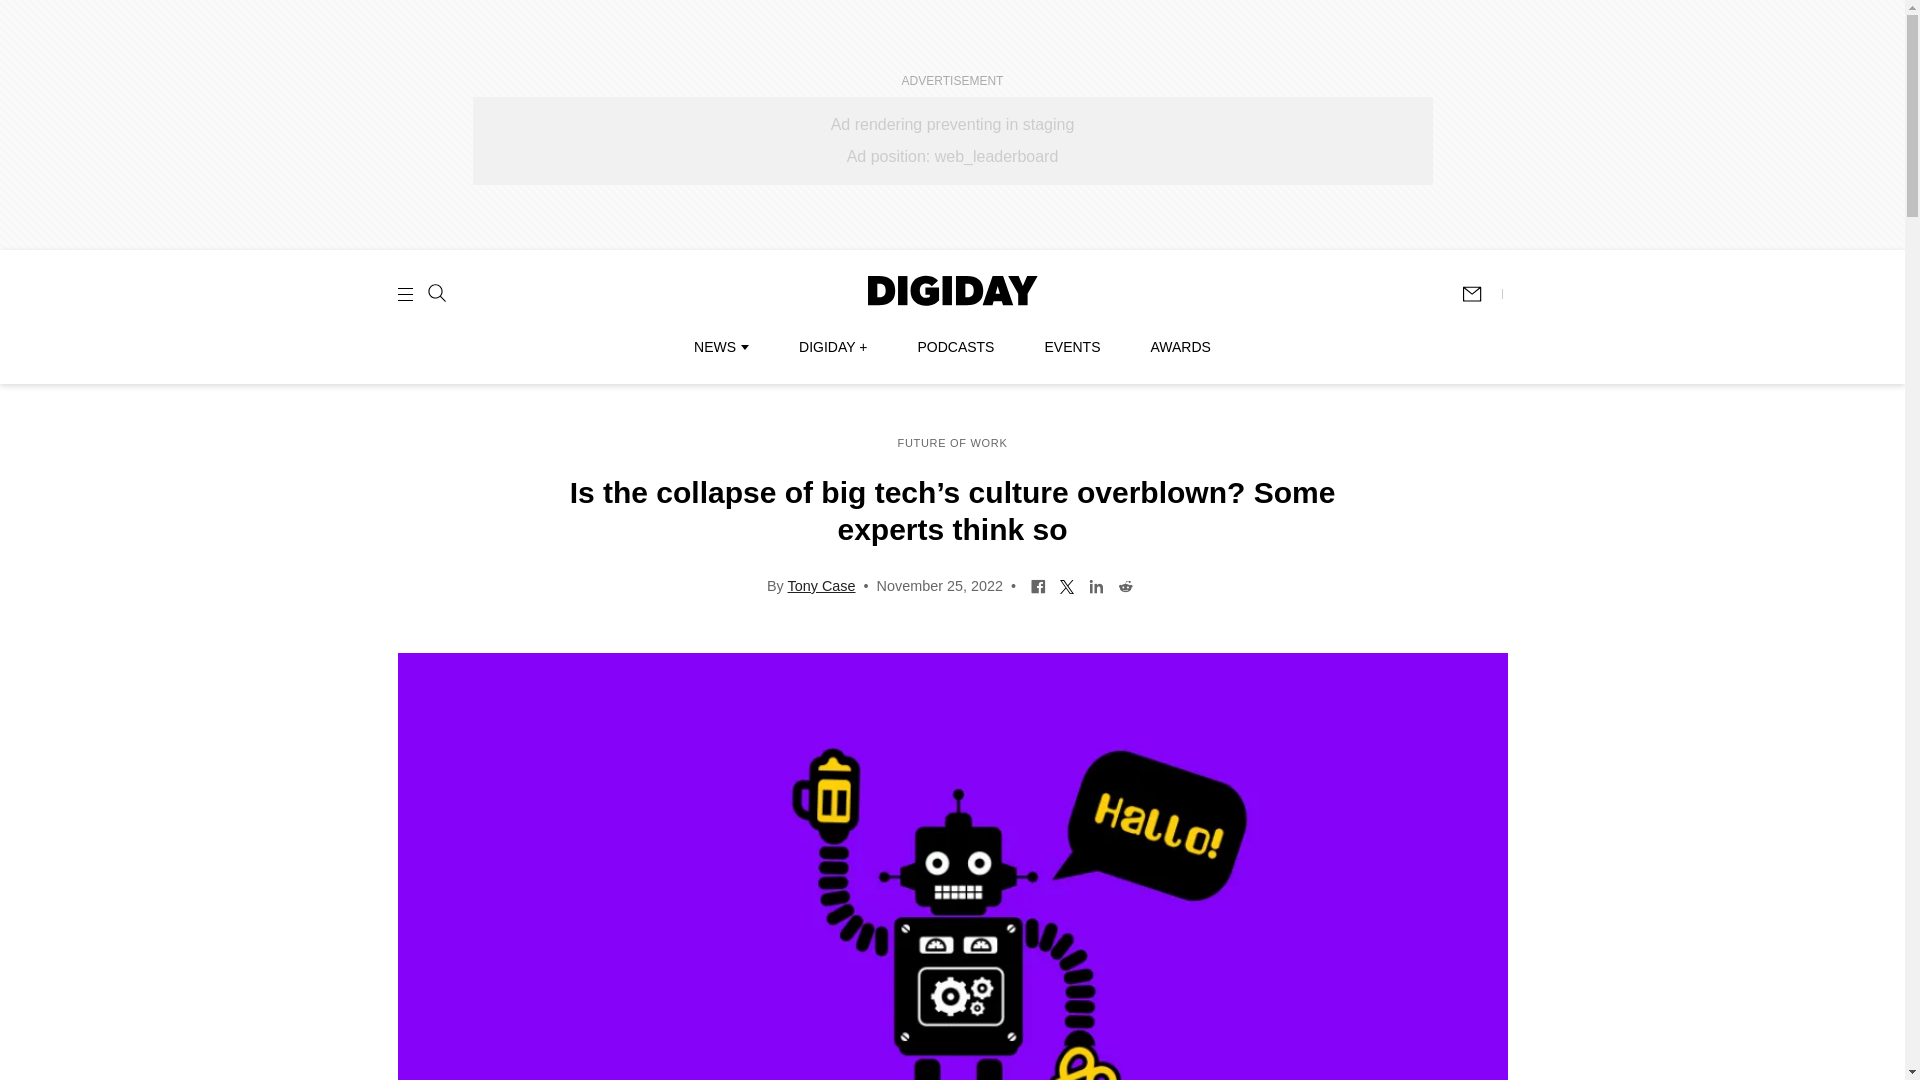  I want to click on AWARDS, so click(1180, 347).